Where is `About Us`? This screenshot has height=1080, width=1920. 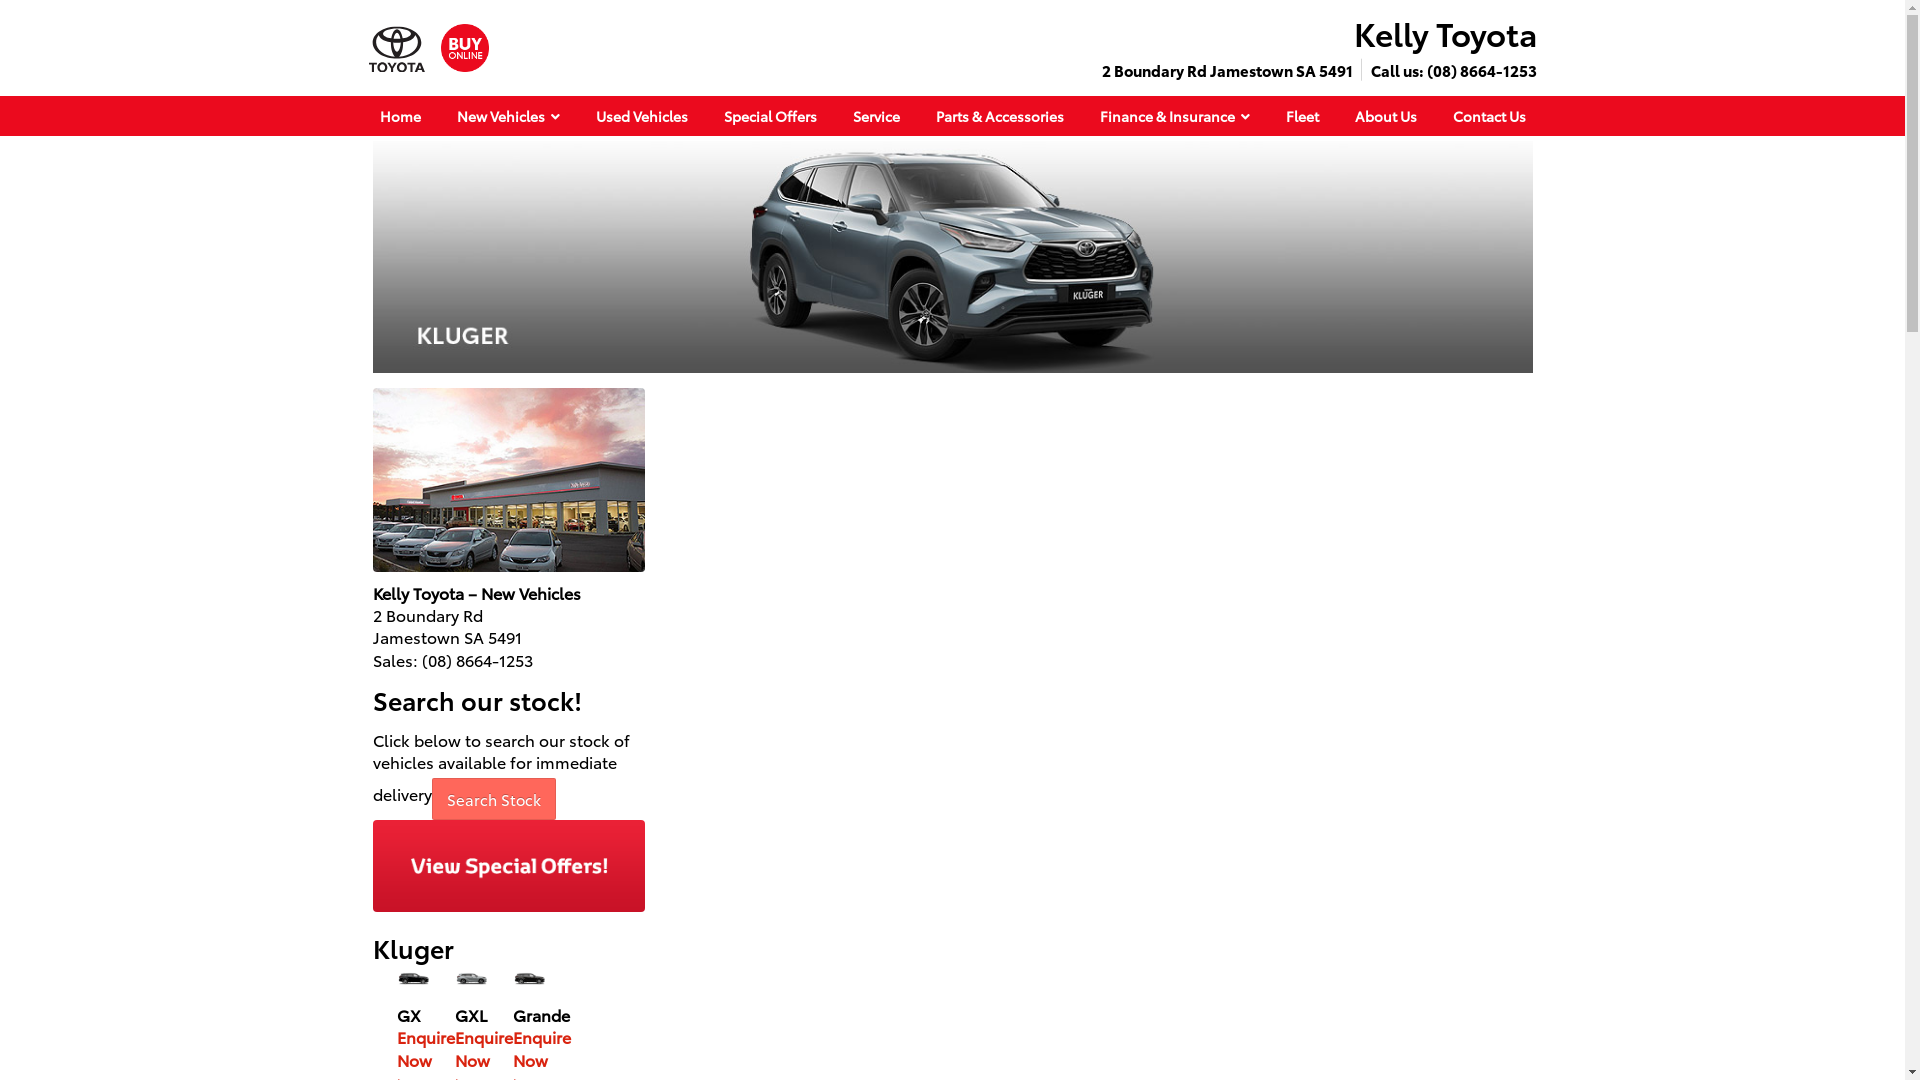 About Us is located at coordinates (1385, 116).